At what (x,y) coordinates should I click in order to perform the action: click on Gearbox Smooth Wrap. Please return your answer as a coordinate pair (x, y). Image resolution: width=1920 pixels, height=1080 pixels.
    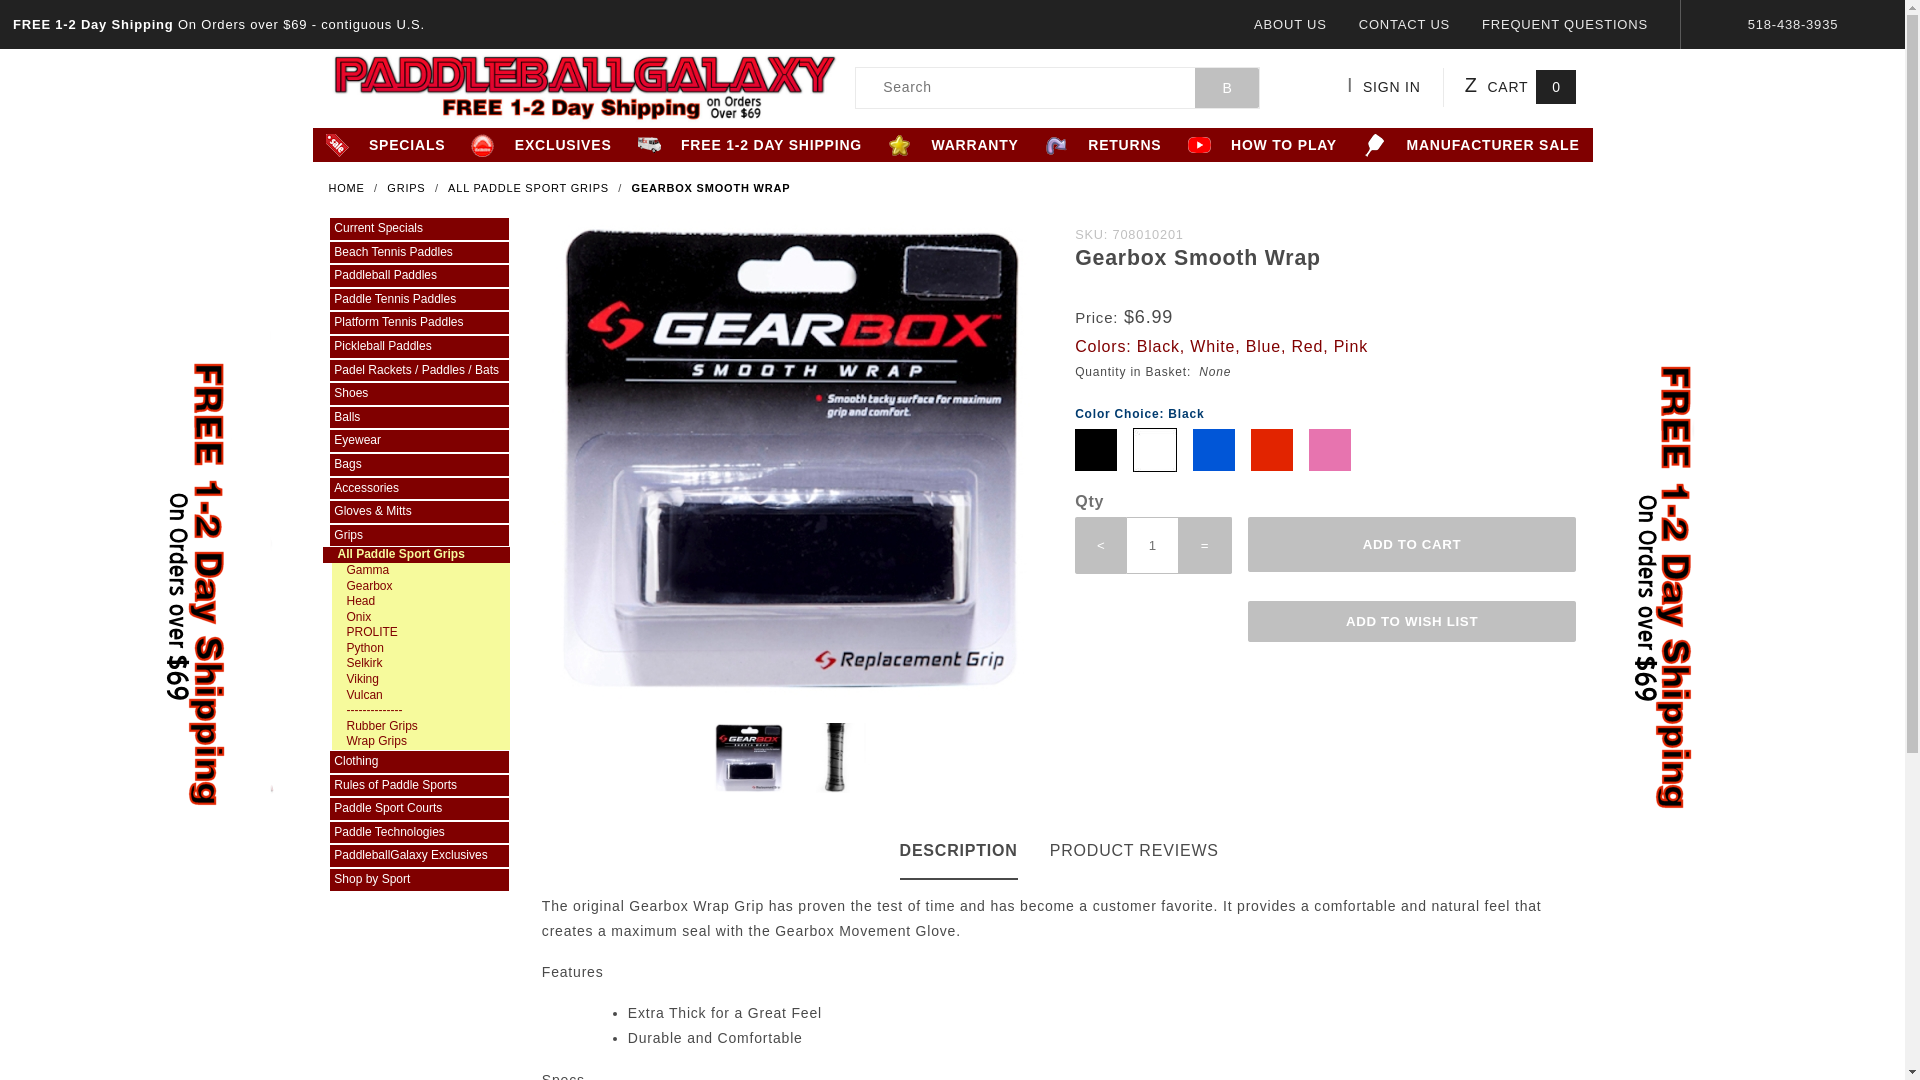
    Looking at the image, I should click on (711, 188).